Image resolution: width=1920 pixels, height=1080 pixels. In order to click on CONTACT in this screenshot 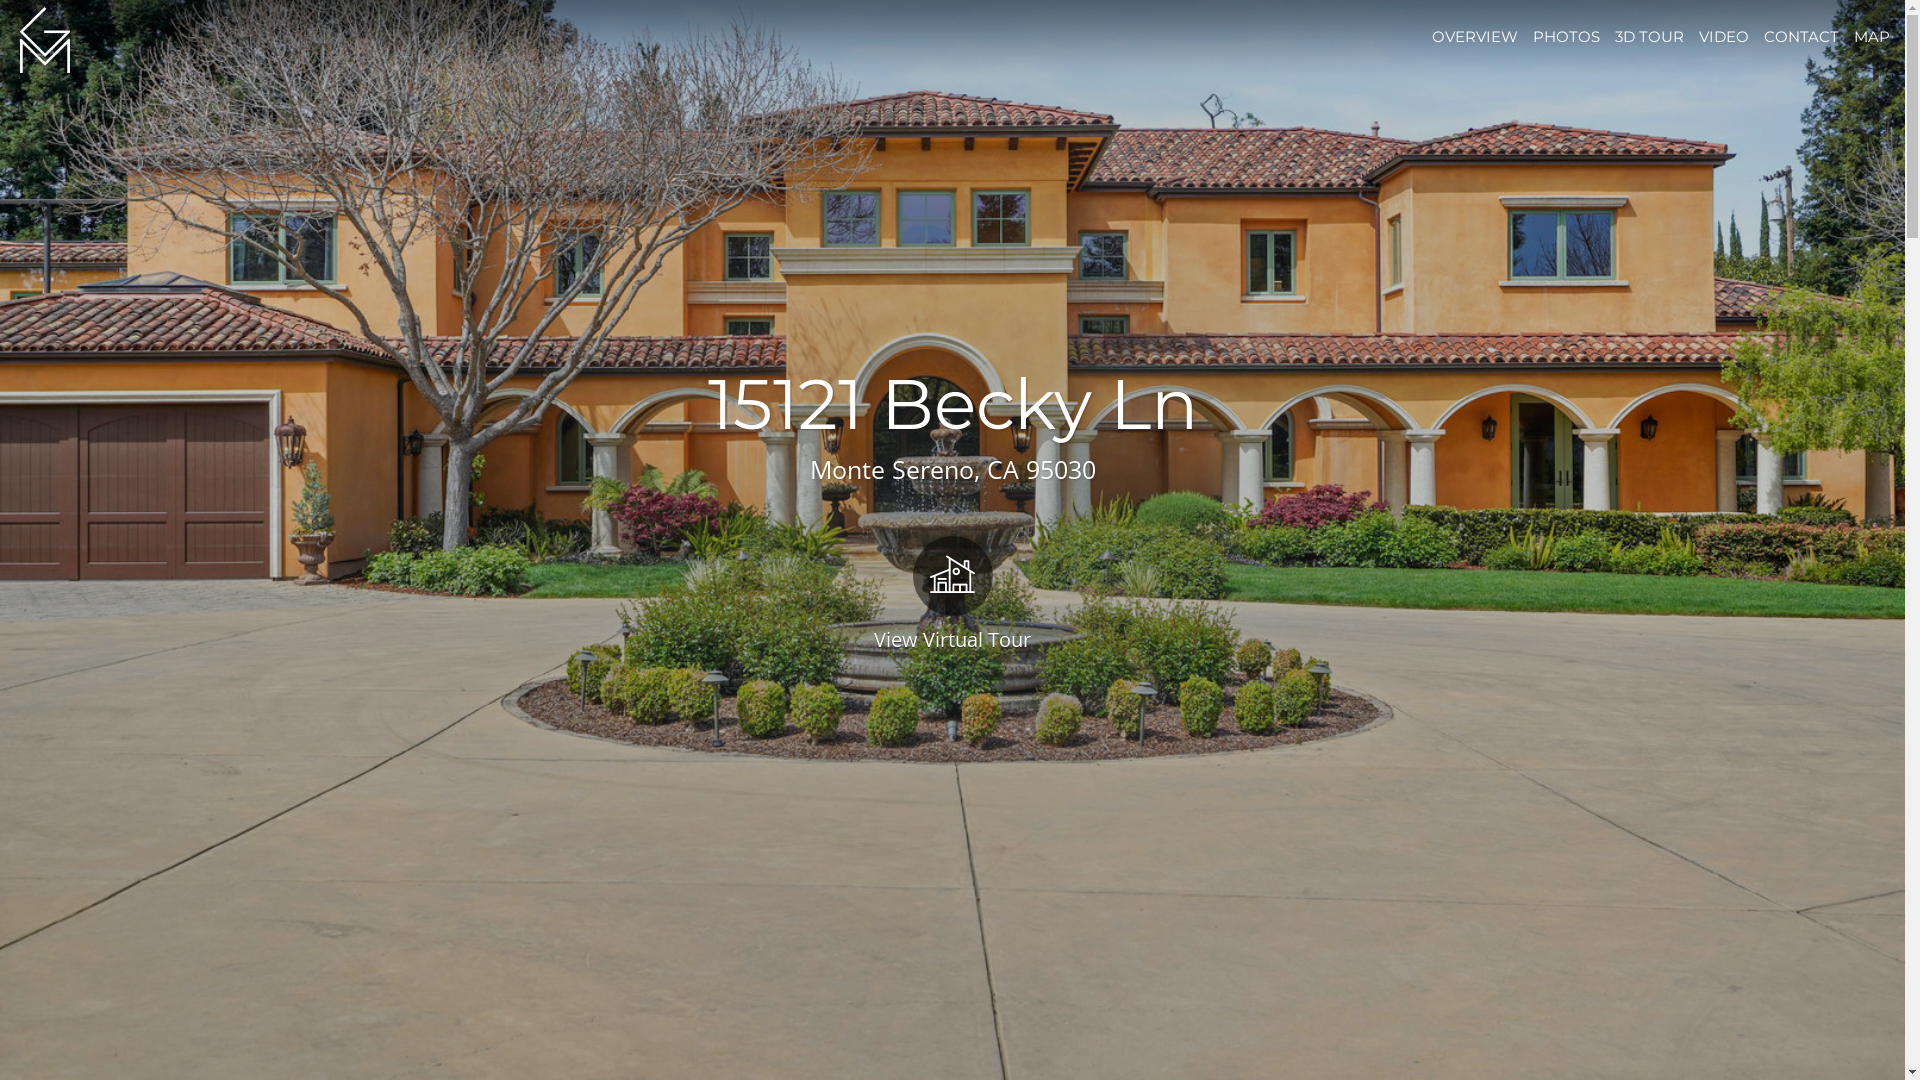, I will do `click(1802, 36)`.